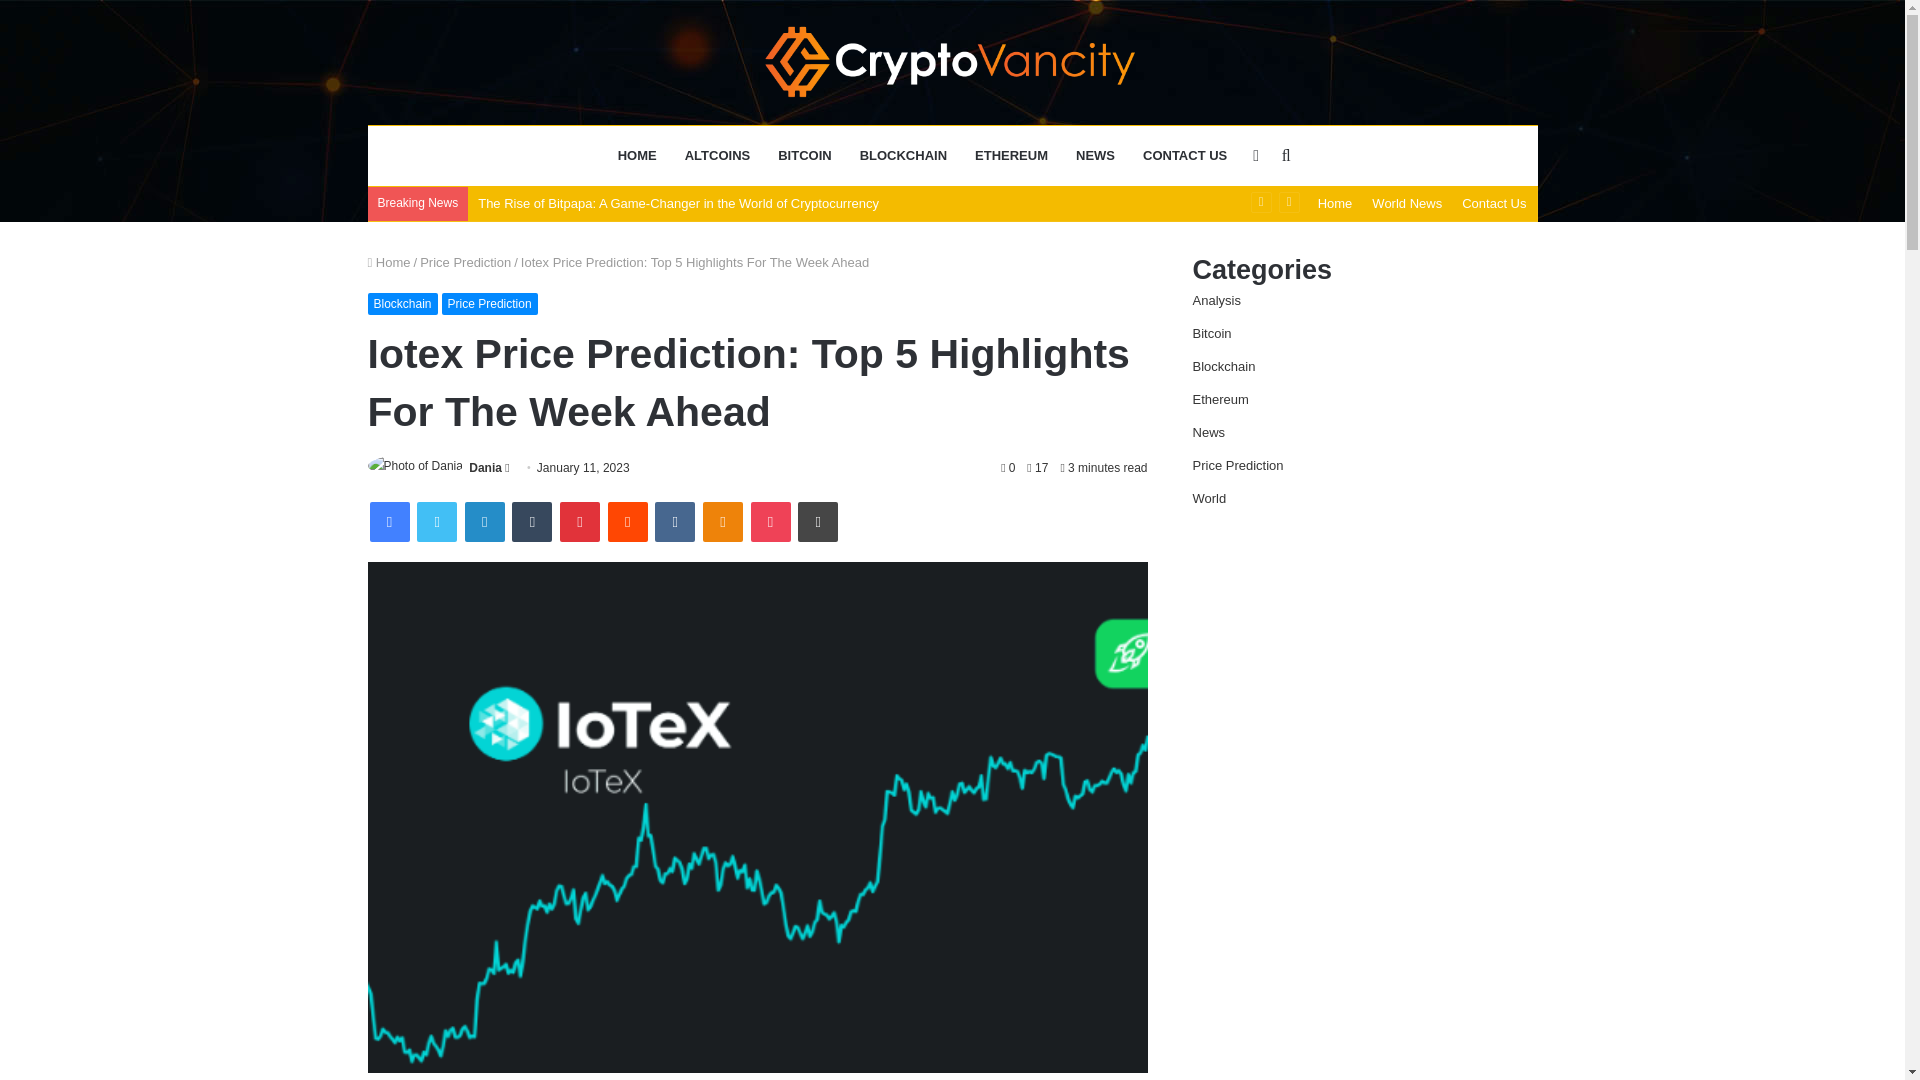 This screenshot has height=1080, width=1920. Describe the element at coordinates (465, 262) in the screenshot. I see `Price Prediction` at that location.